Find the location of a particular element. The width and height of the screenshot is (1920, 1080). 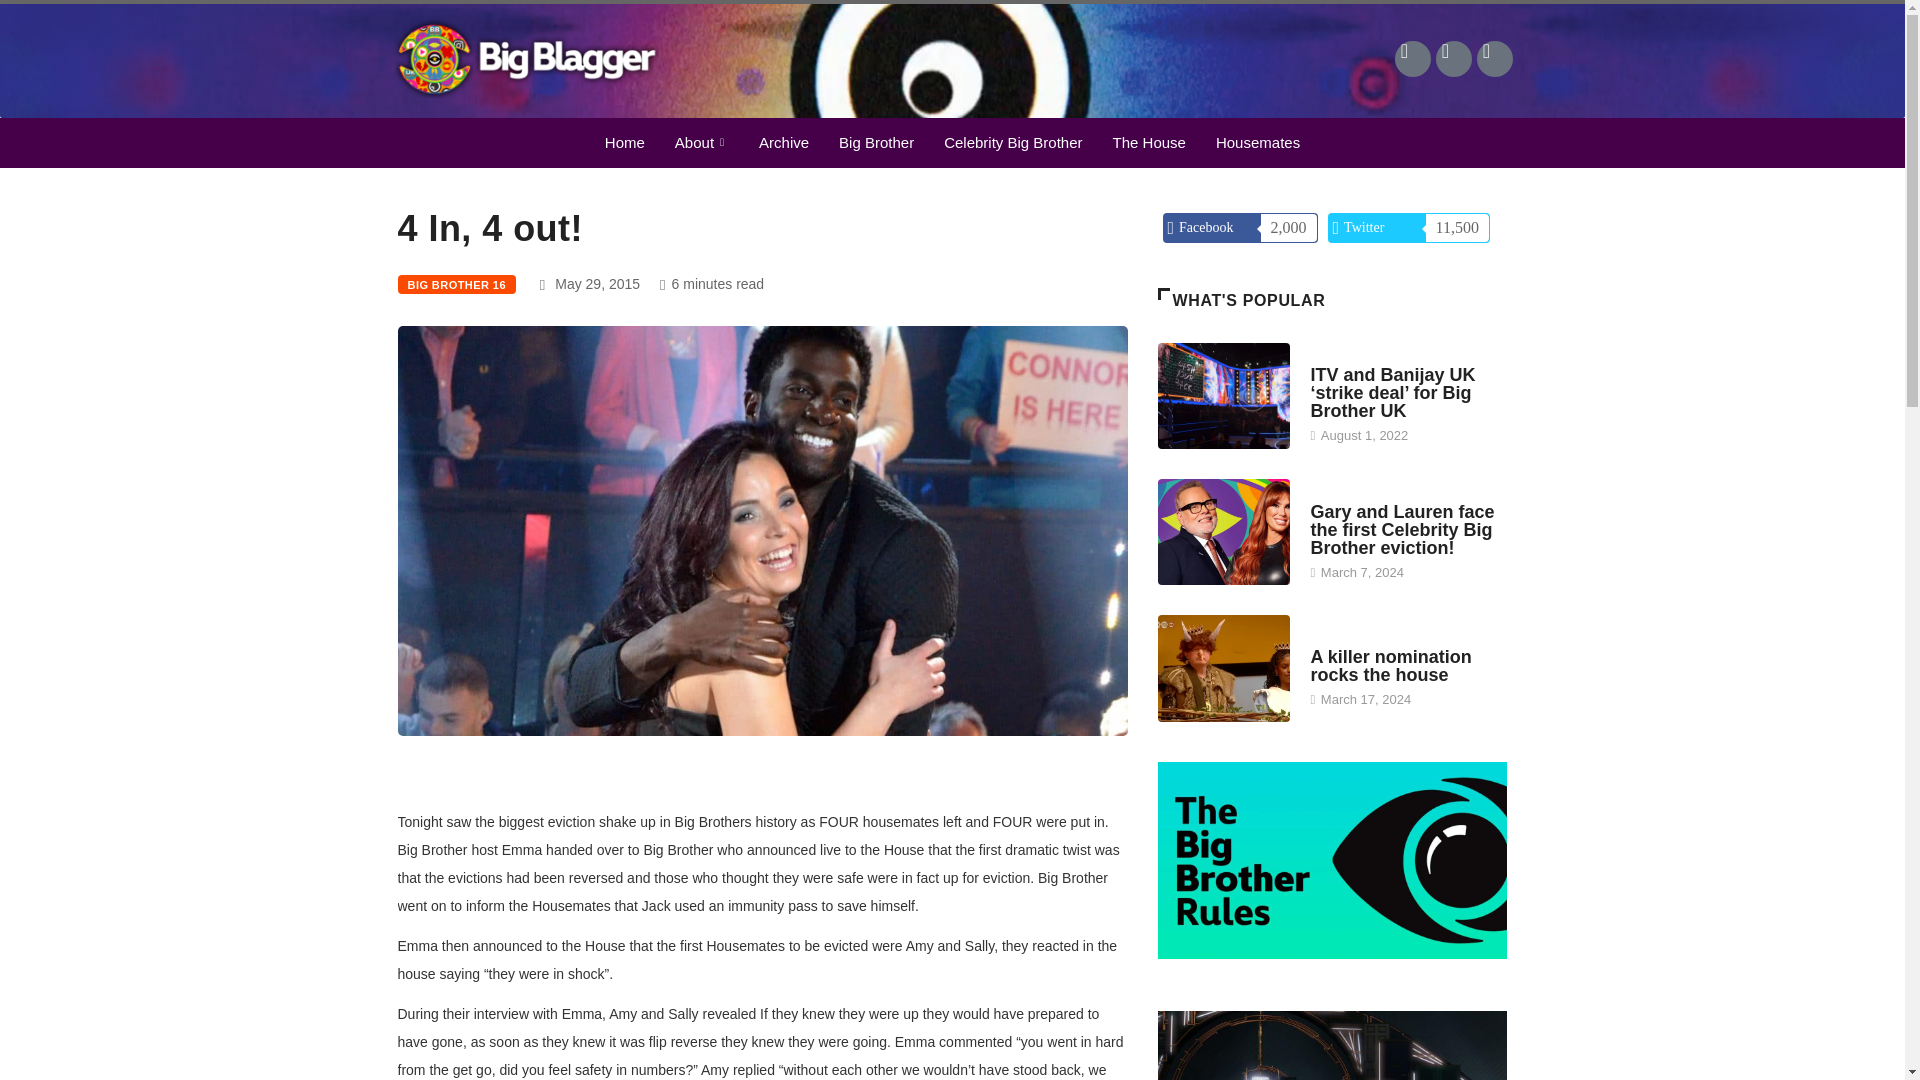

About is located at coordinates (702, 142).